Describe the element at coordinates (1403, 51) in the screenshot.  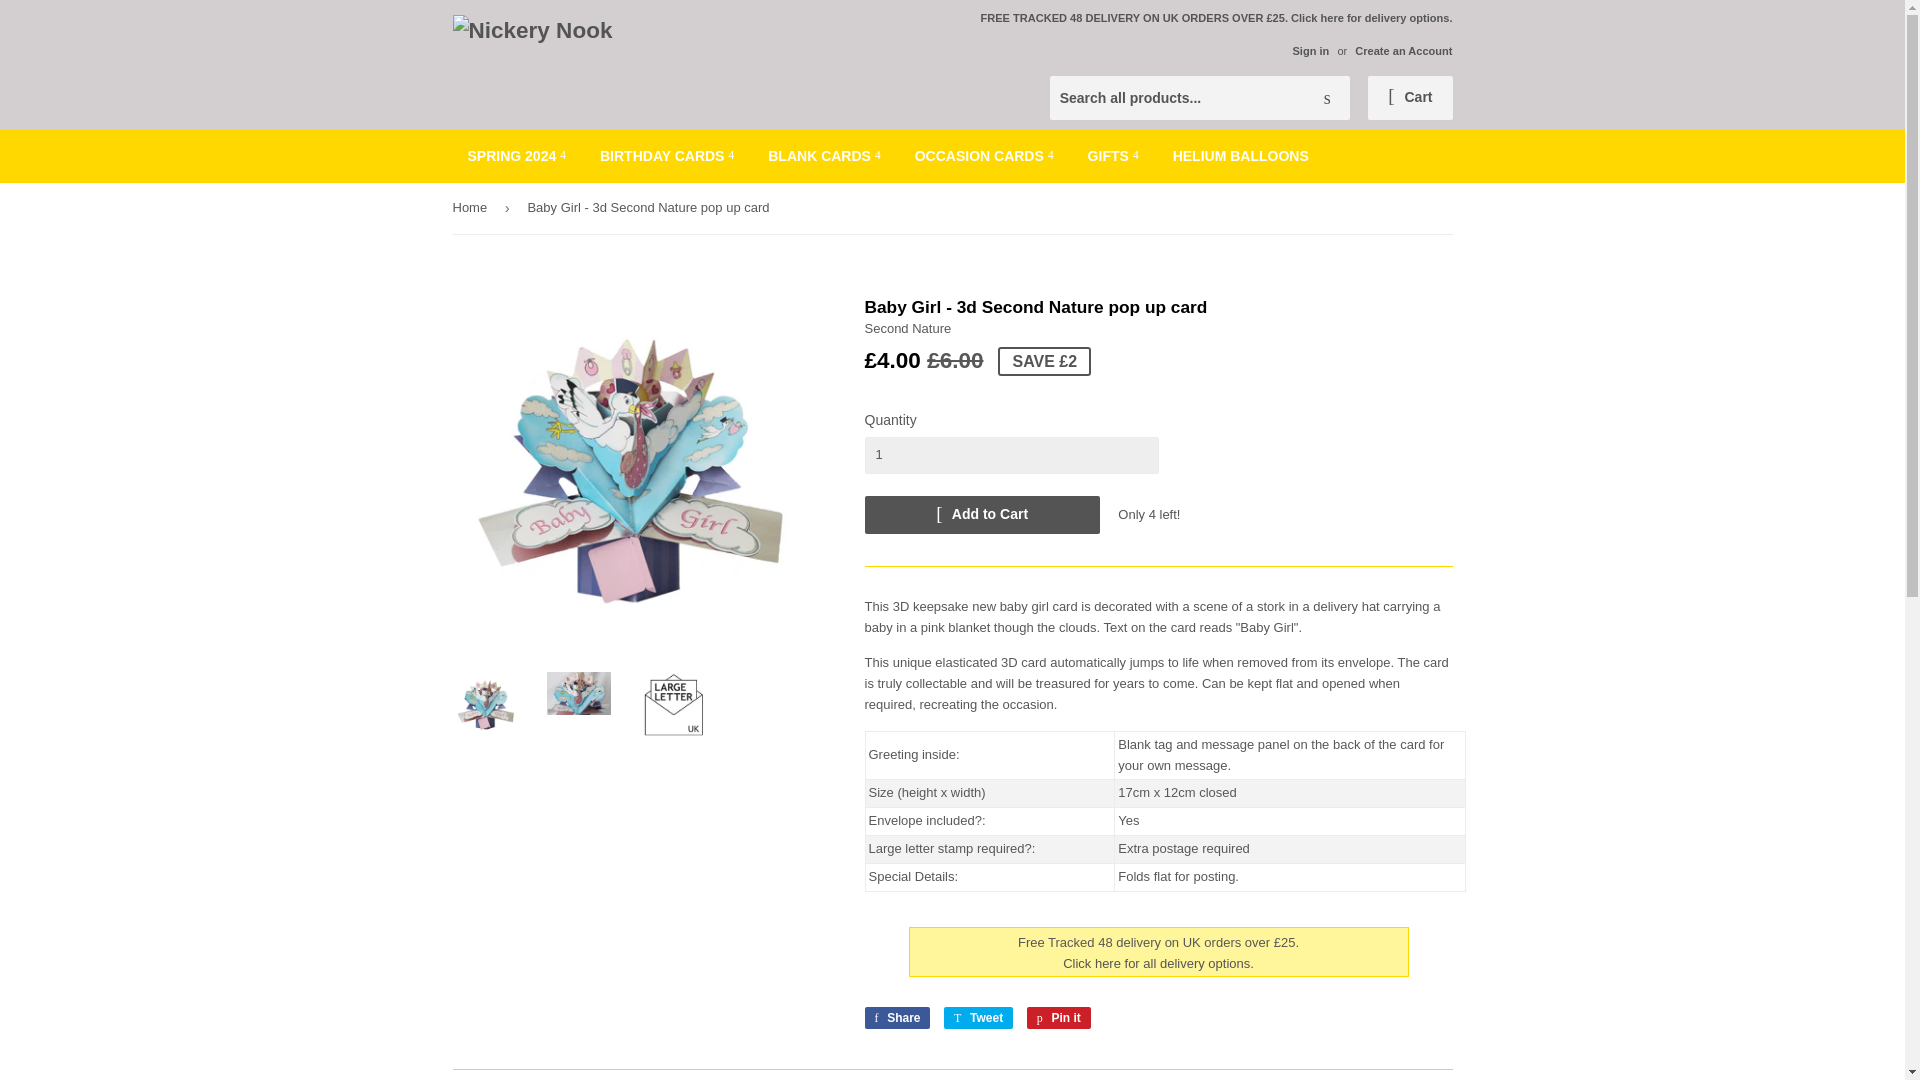
I see `Create an Account` at that location.